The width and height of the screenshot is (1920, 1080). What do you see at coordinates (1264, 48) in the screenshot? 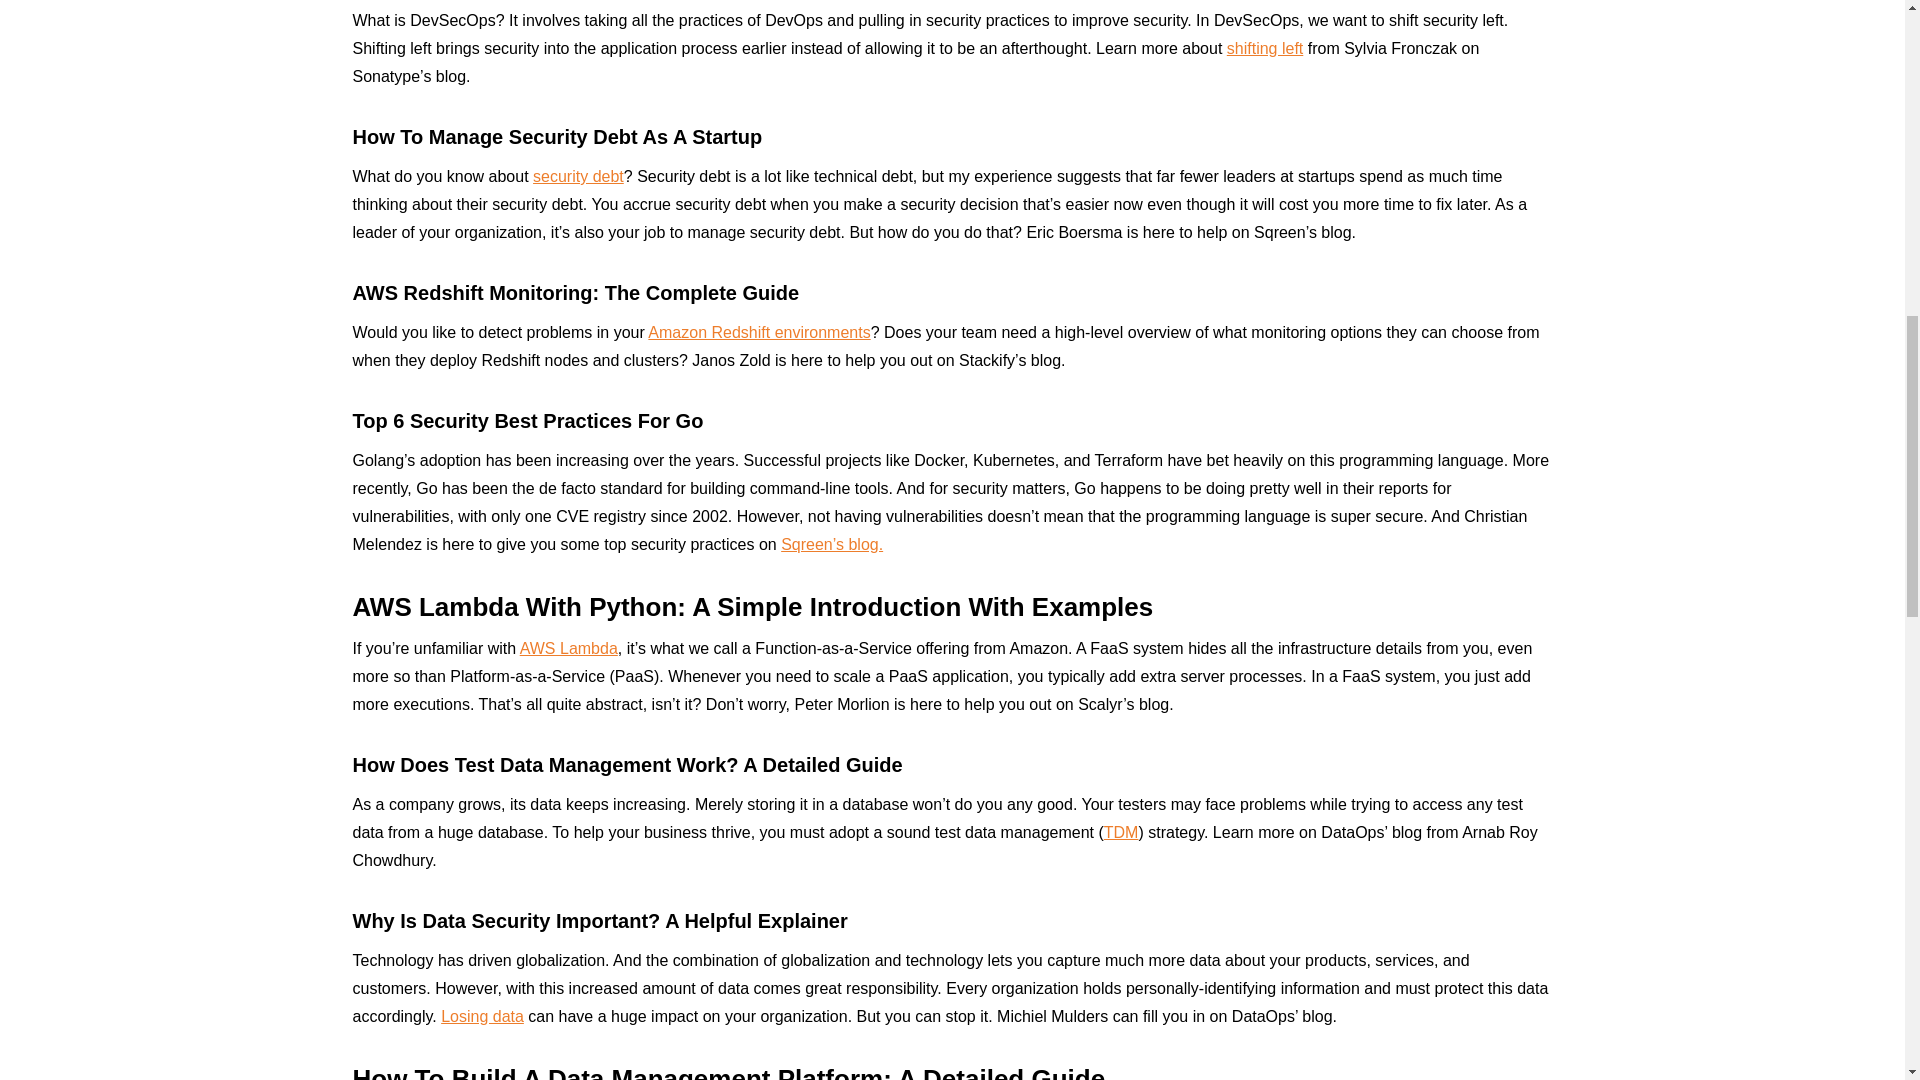
I see `shifting left` at bounding box center [1264, 48].